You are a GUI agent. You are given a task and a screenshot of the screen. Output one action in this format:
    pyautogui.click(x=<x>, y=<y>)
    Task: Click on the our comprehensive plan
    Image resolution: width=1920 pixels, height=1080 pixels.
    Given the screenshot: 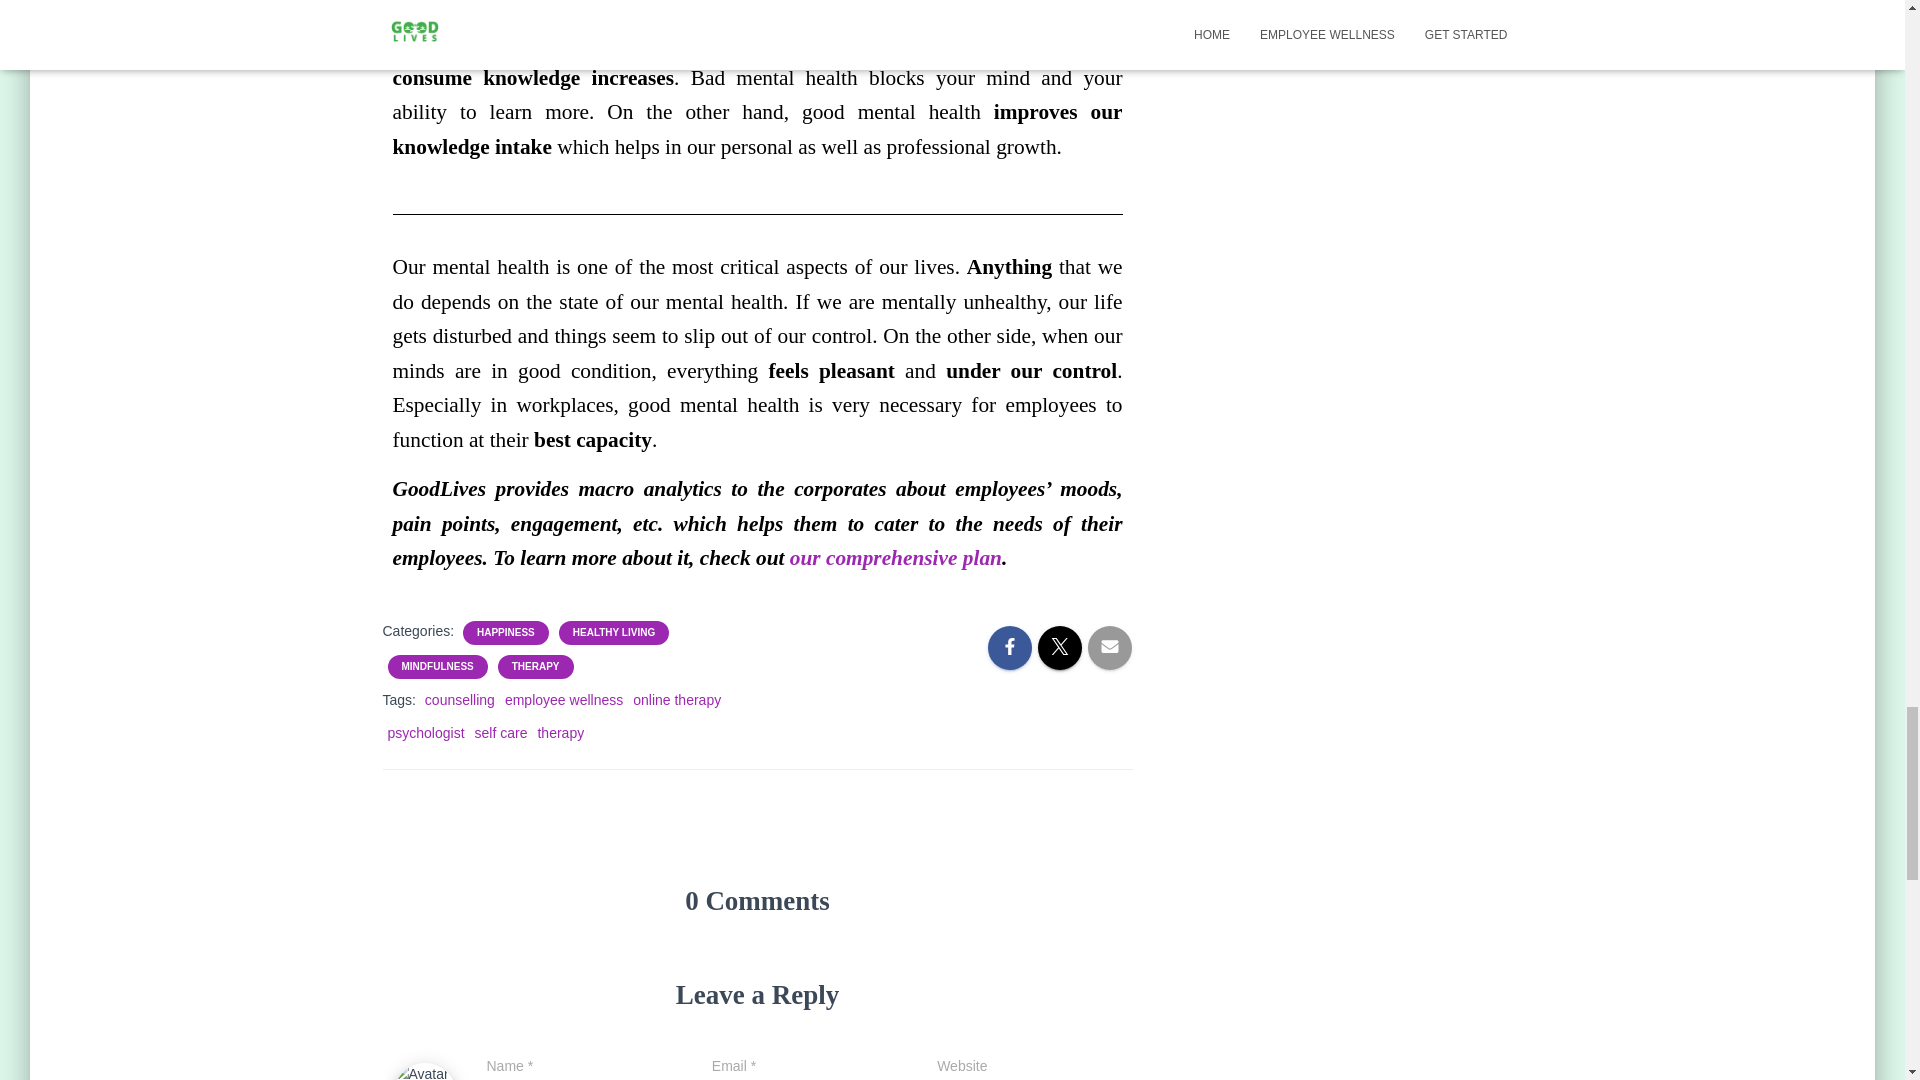 What is the action you would take?
    pyautogui.click(x=896, y=558)
    